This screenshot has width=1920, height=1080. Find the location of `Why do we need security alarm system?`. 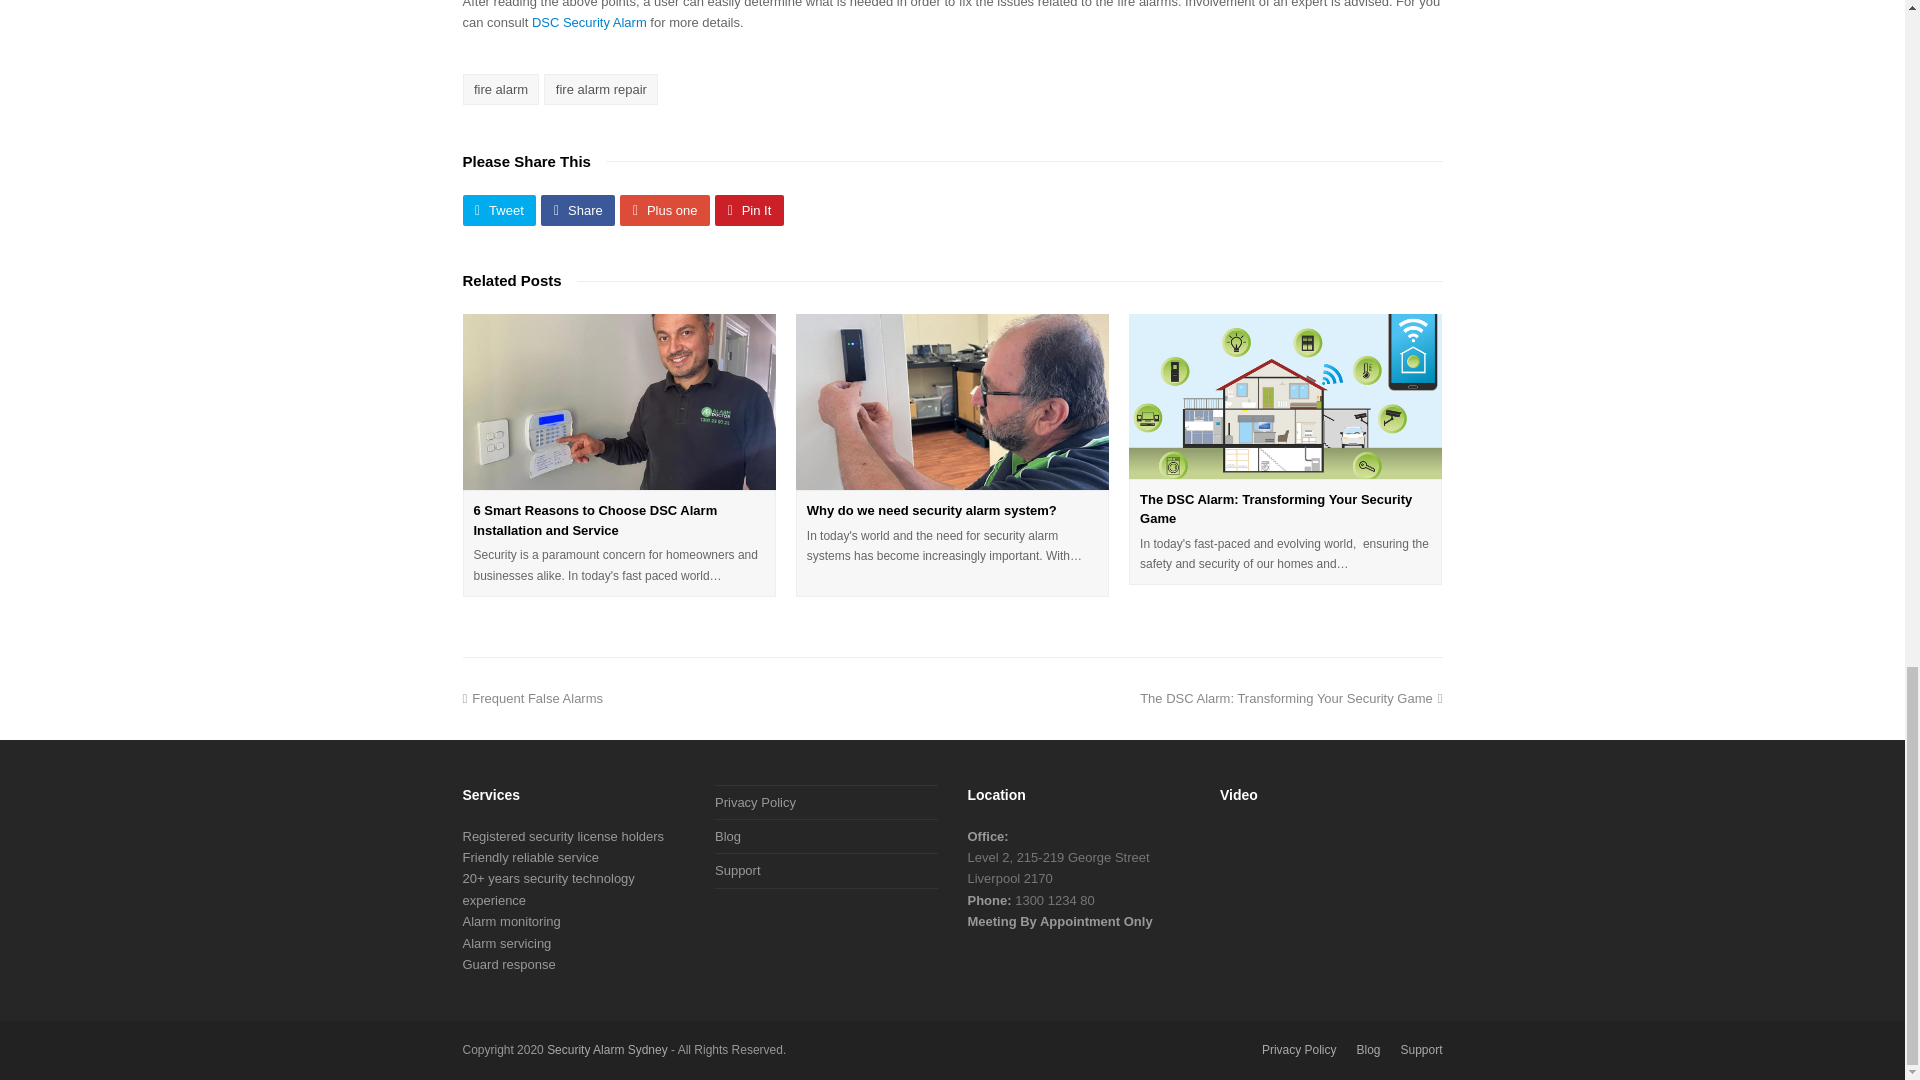

Why do we need security alarm system? is located at coordinates (952, 402).